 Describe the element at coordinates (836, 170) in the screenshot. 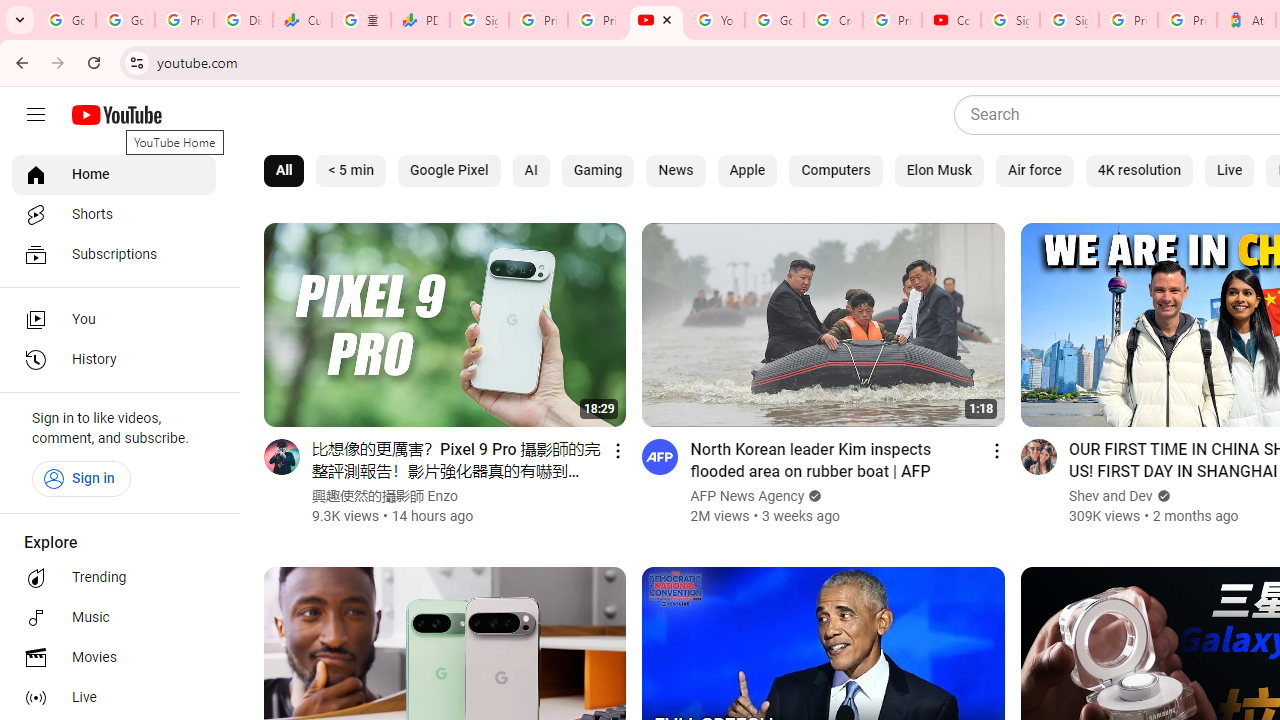

I see `Computers` at that location.